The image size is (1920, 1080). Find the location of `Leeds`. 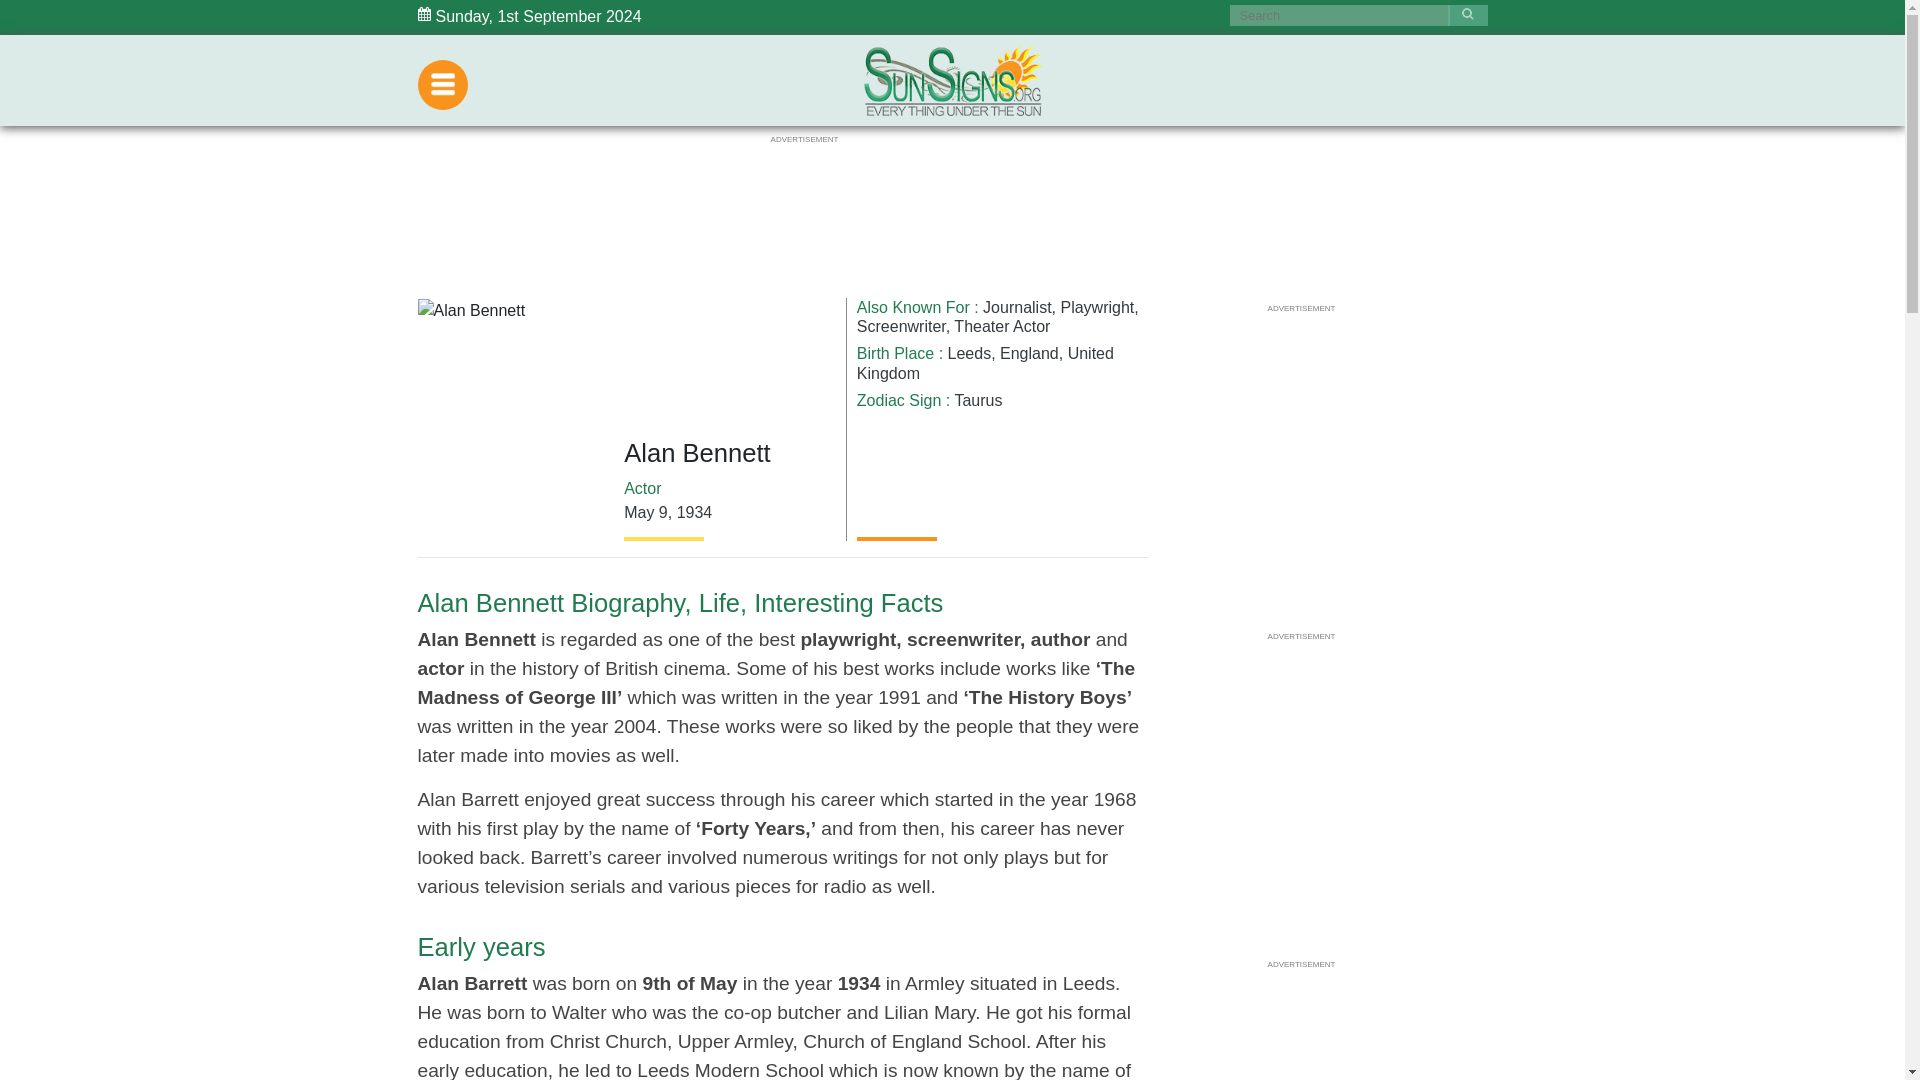

Leeds is located at coordinates (970, 352).